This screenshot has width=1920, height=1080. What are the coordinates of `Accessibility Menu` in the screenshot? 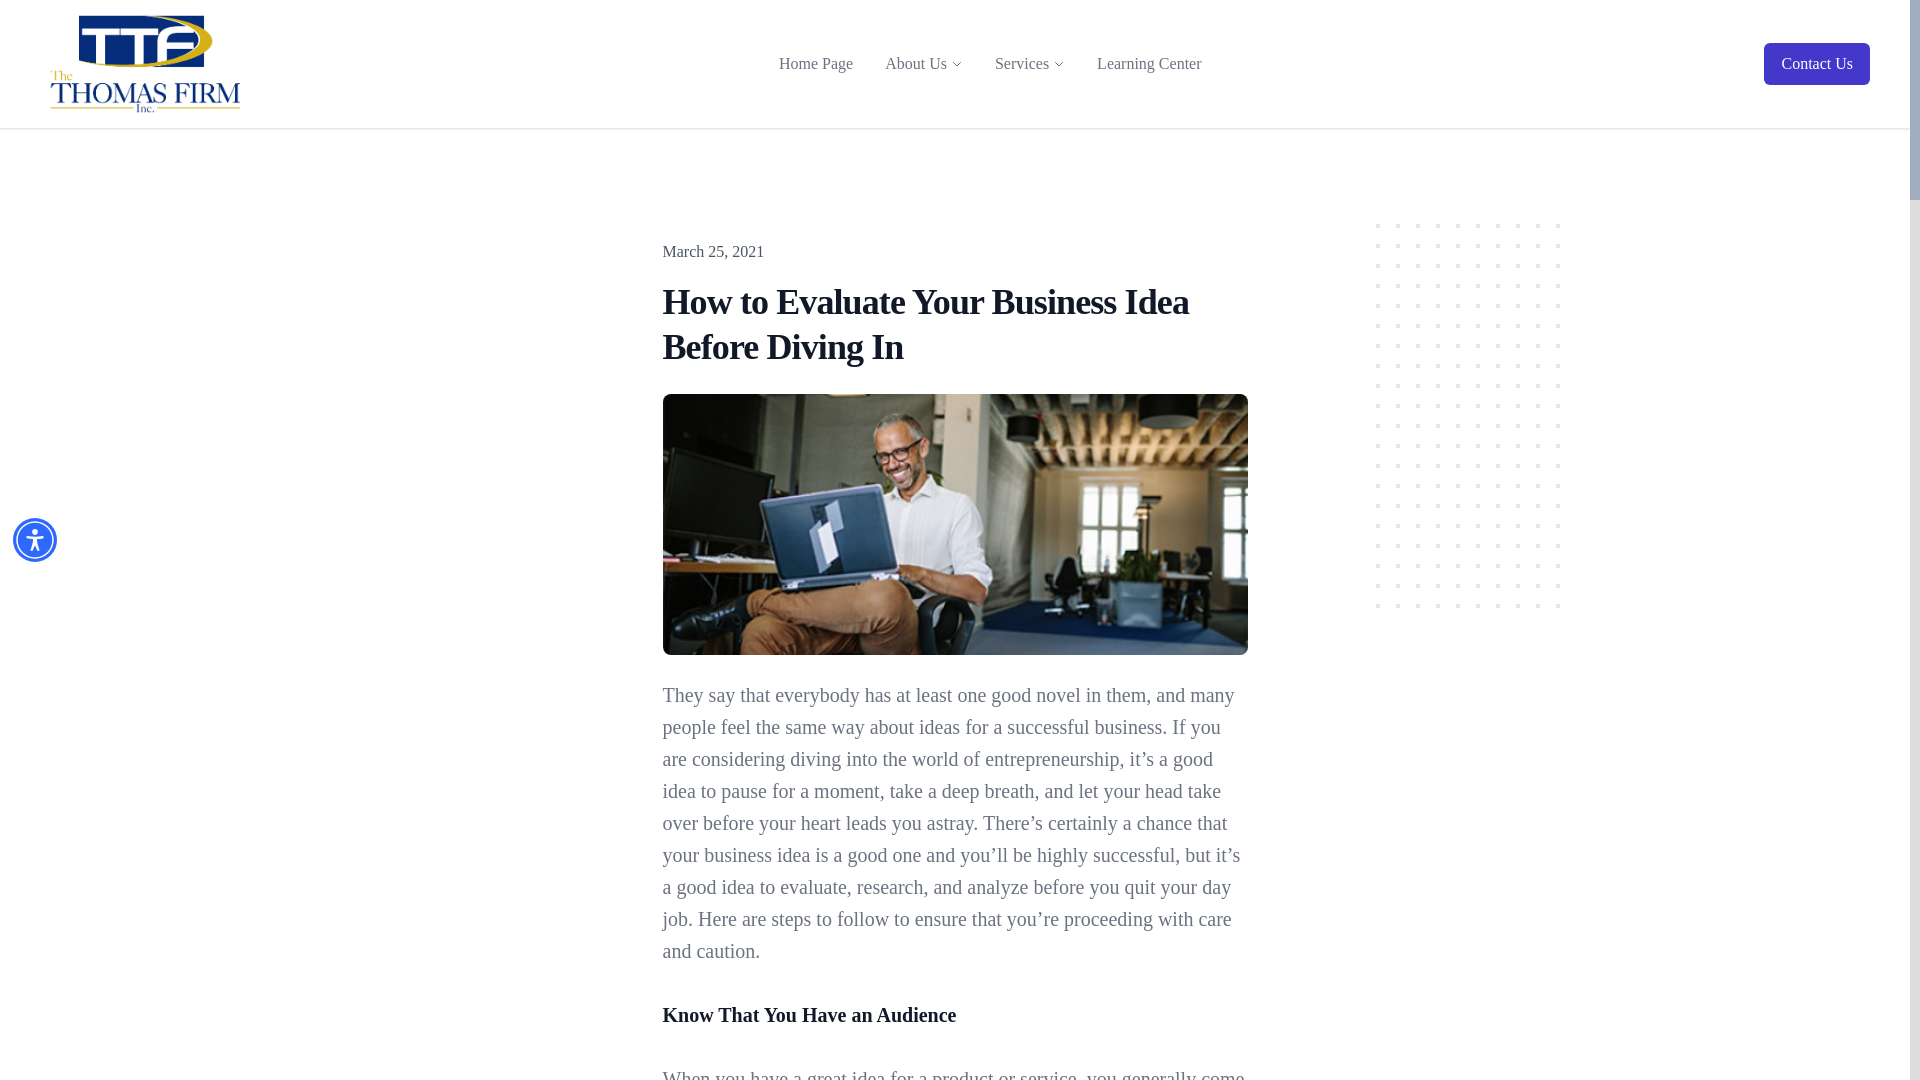 It's located at (35, 540).